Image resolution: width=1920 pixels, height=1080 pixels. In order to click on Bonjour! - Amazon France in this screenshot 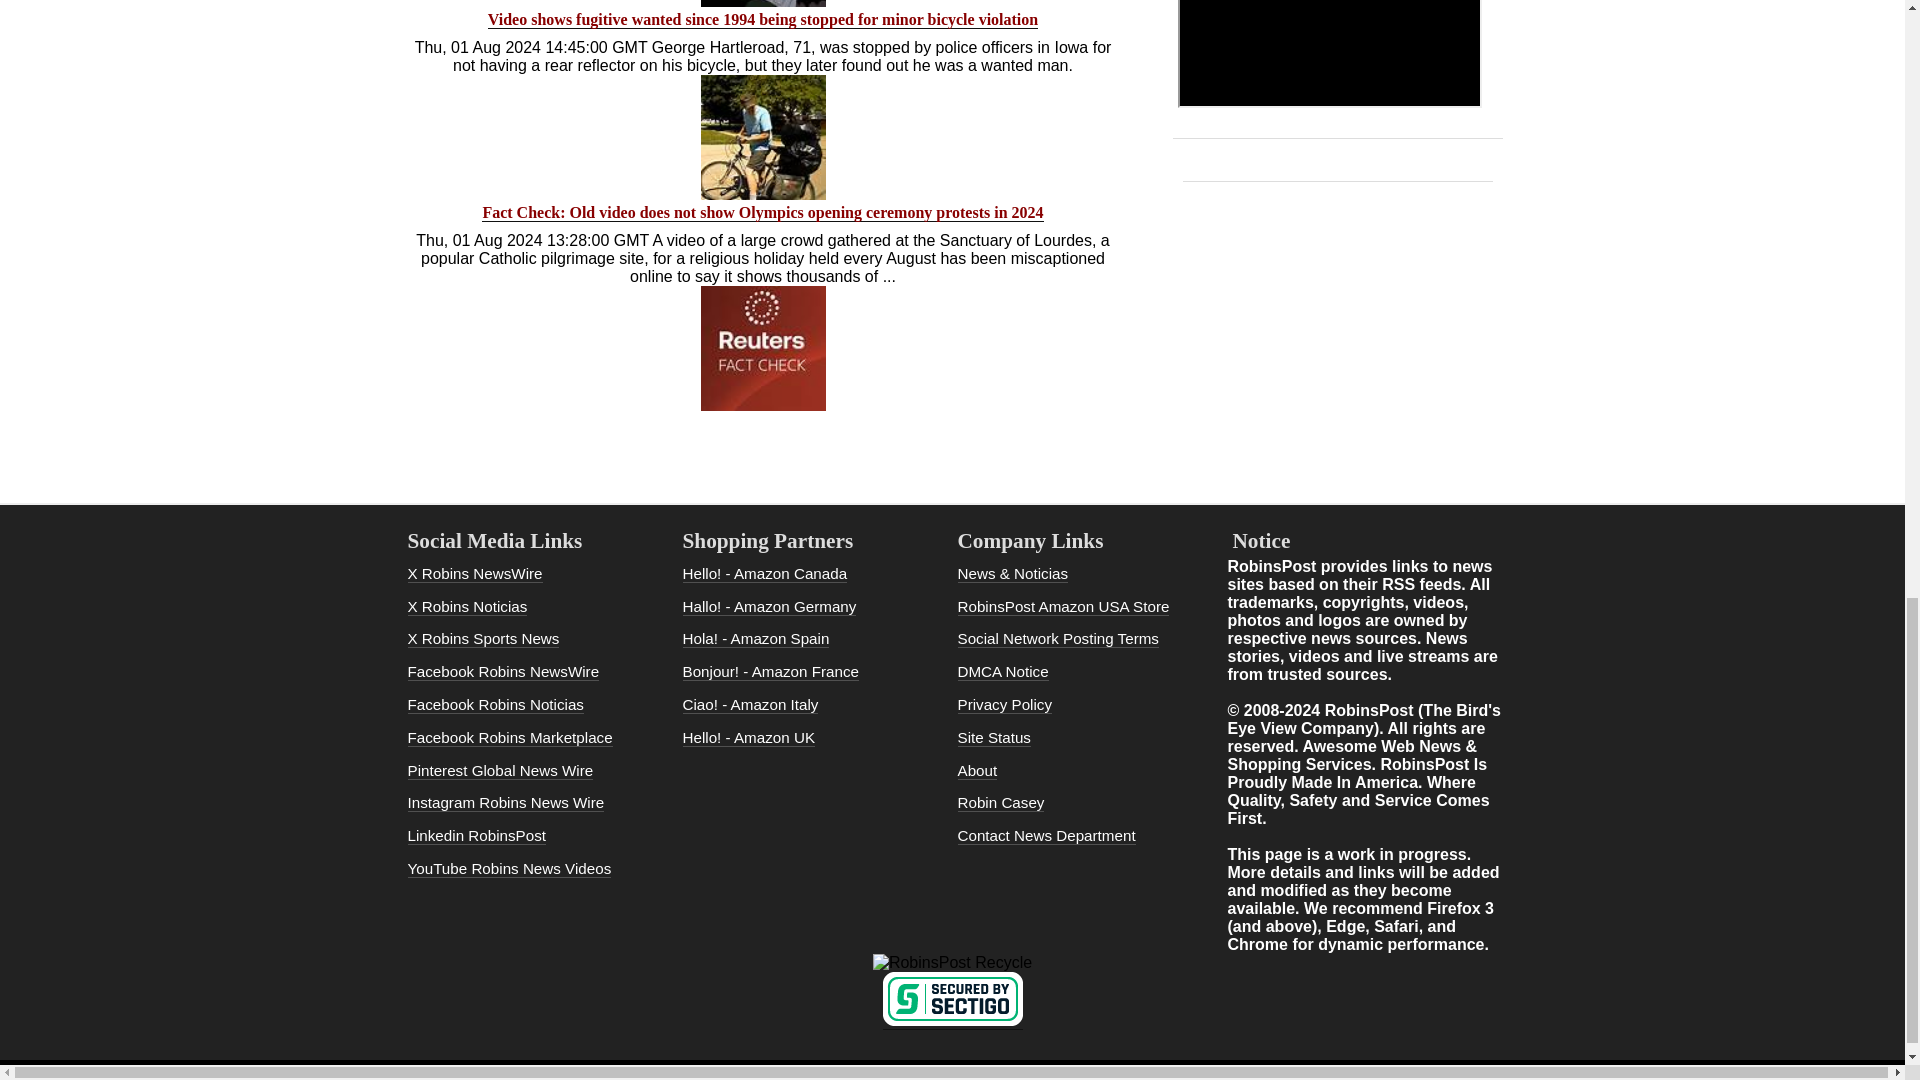, I will do `click(770, 672)`.